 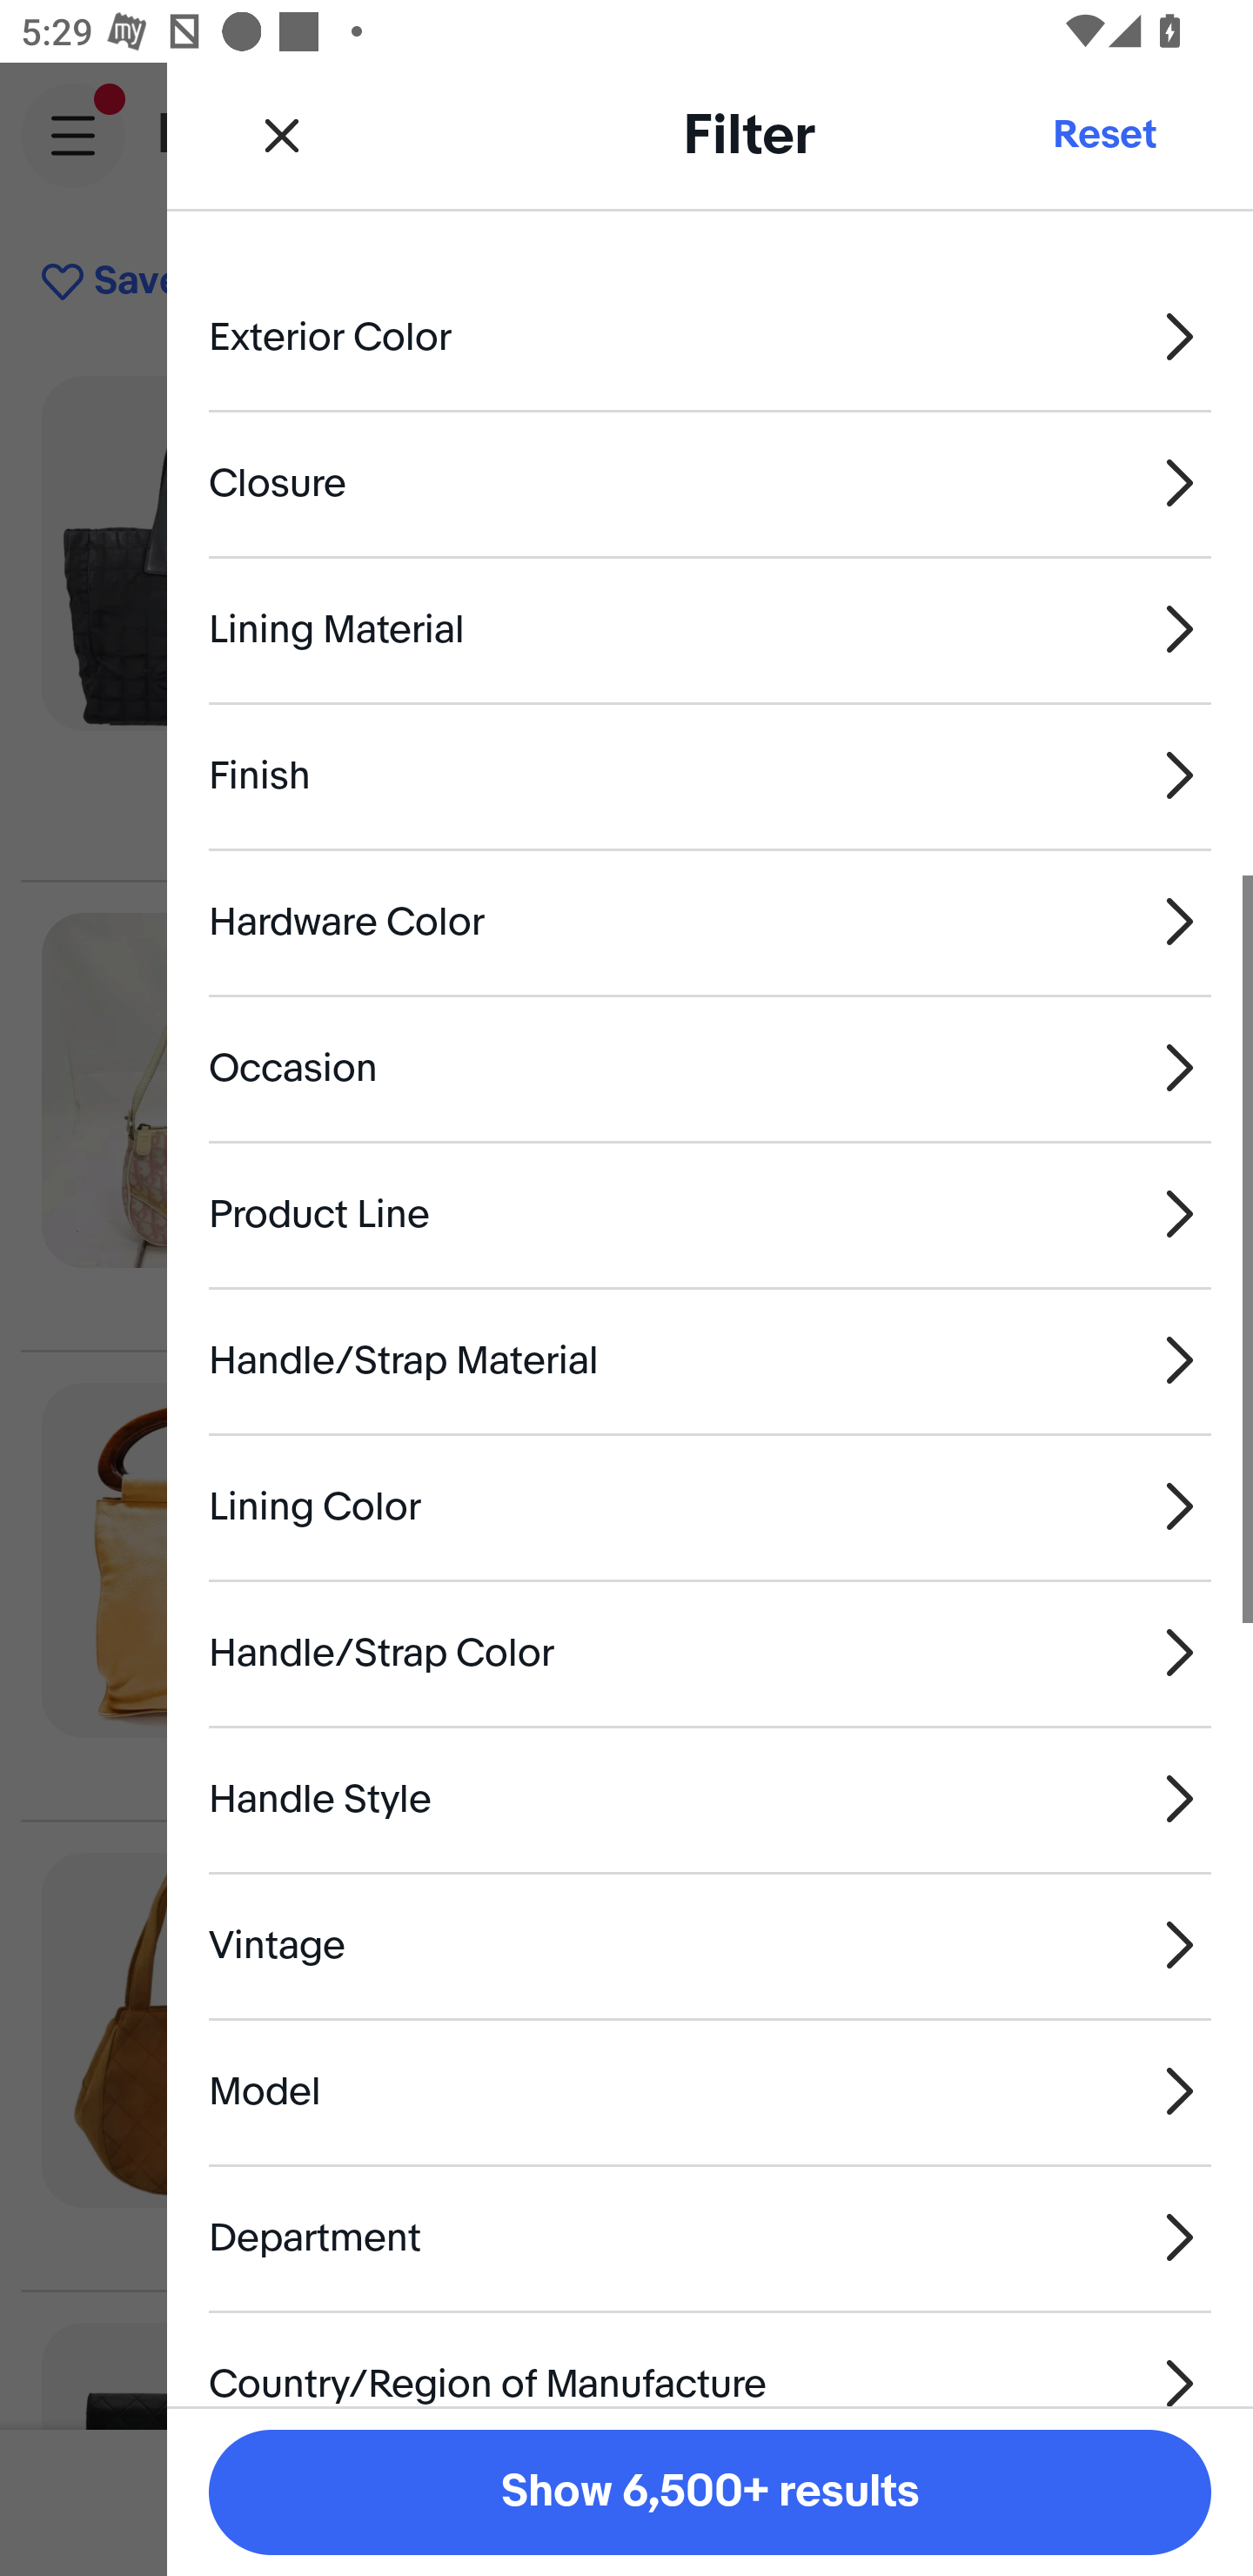 What do you see at coordinates (710, 2237) in the screenshot?
I see `Department` at bounding box center [710, 2237].